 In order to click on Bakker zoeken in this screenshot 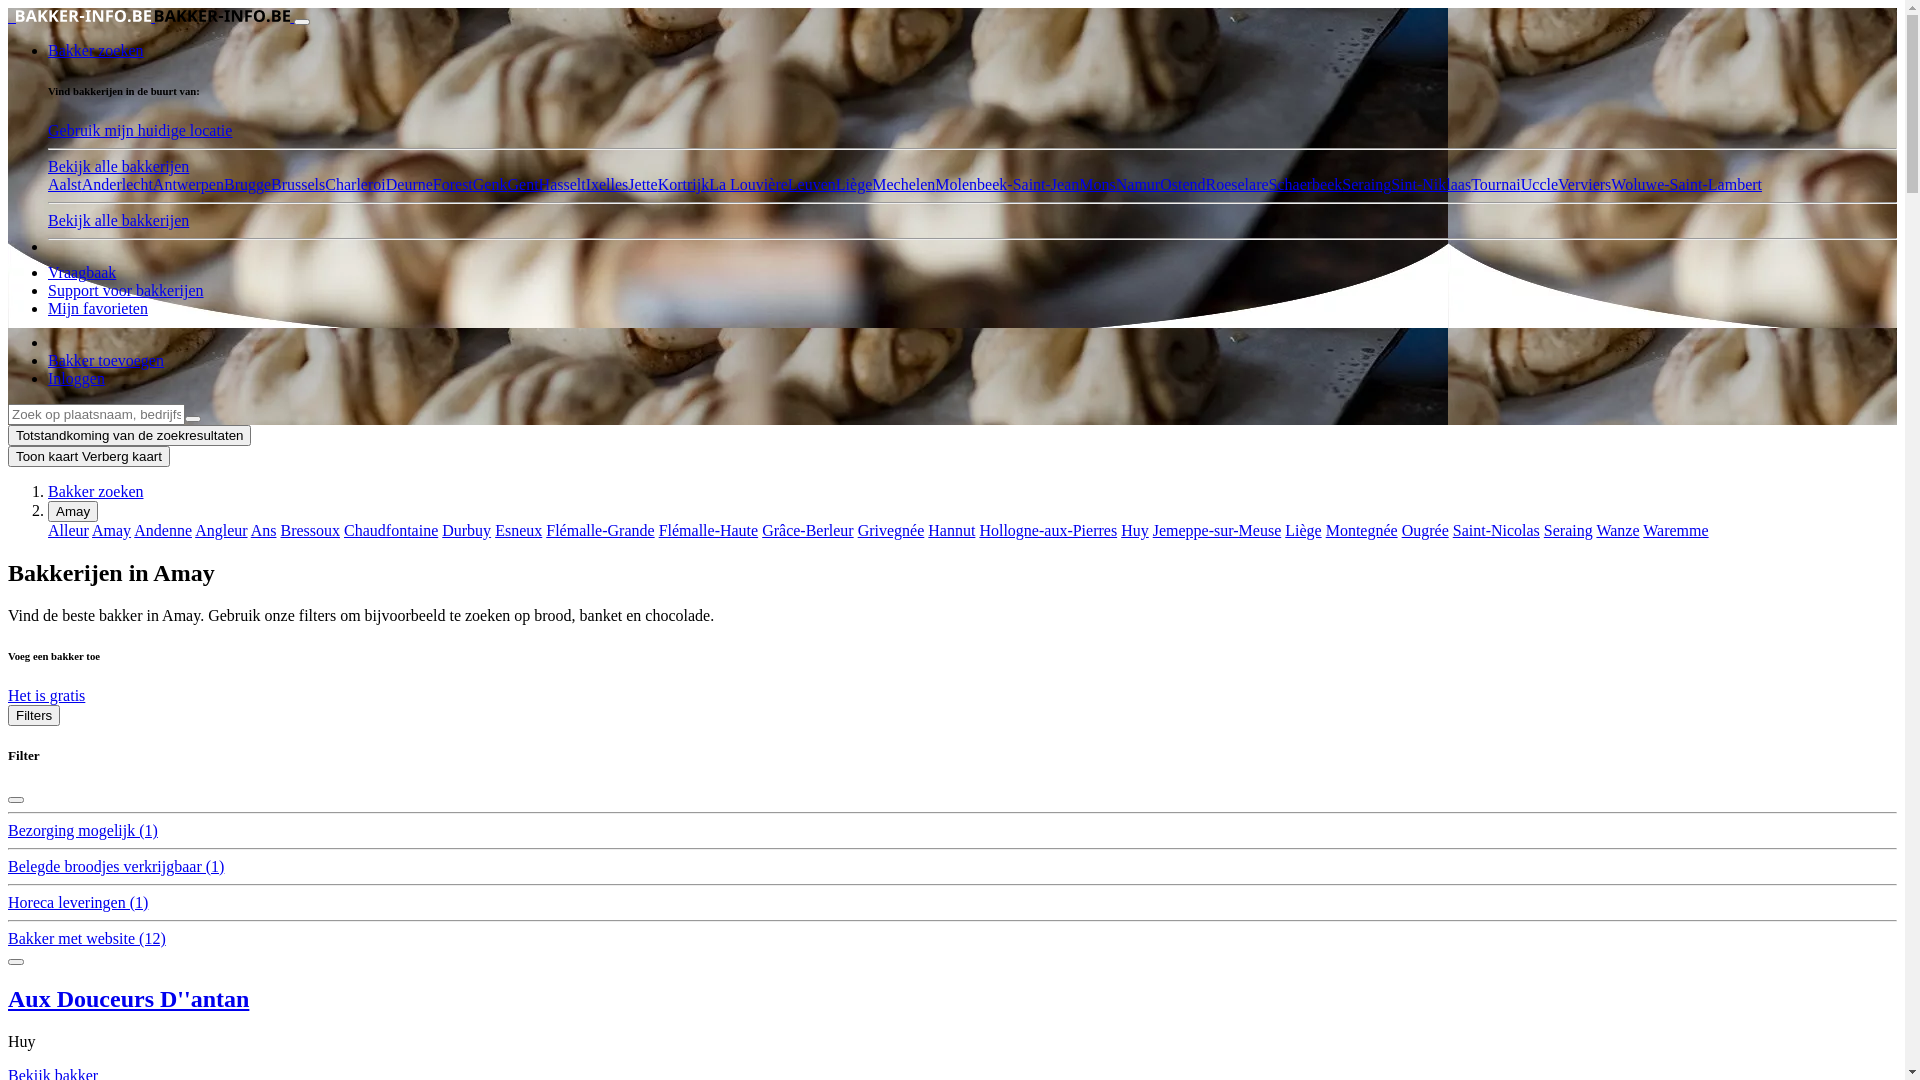, I will do `click(96, 492)`.